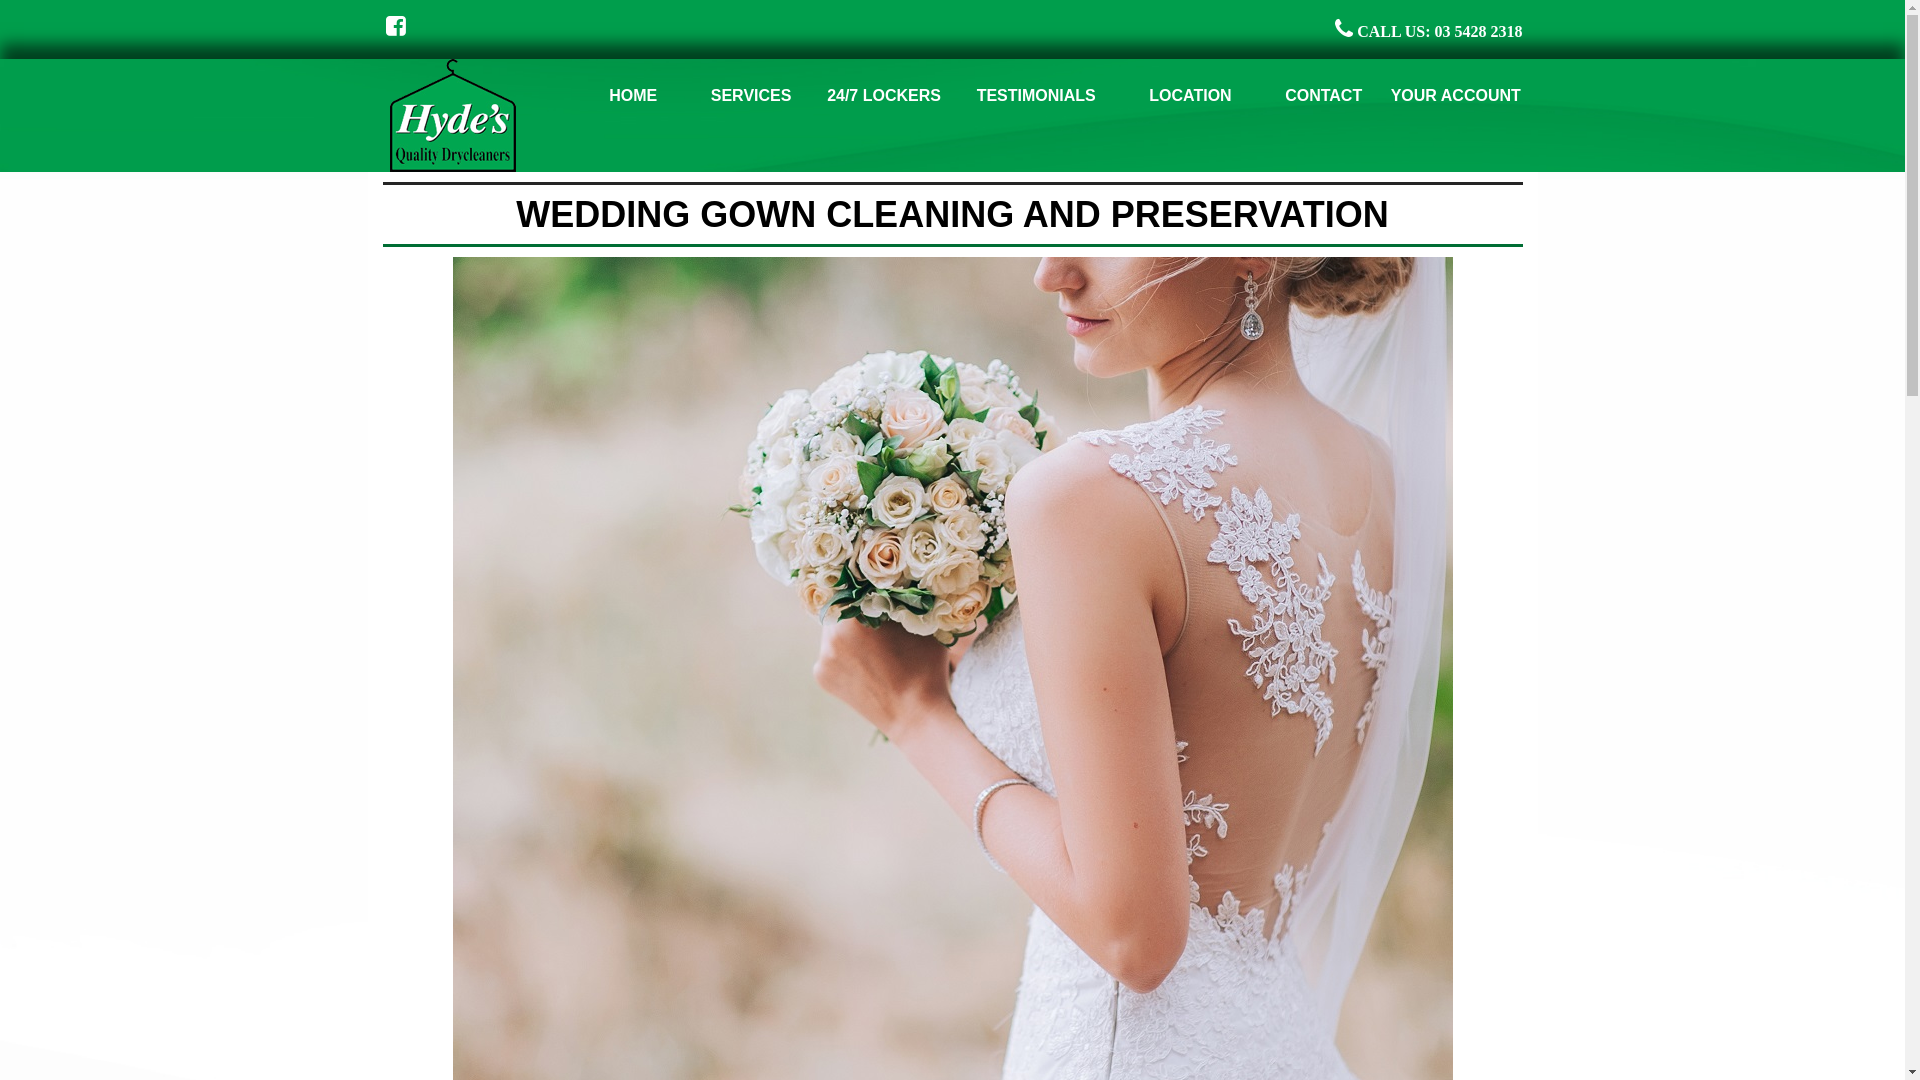  Describe the element at coordinates (1191, 96) in the screenshot. I see `LOCATION` at that location.